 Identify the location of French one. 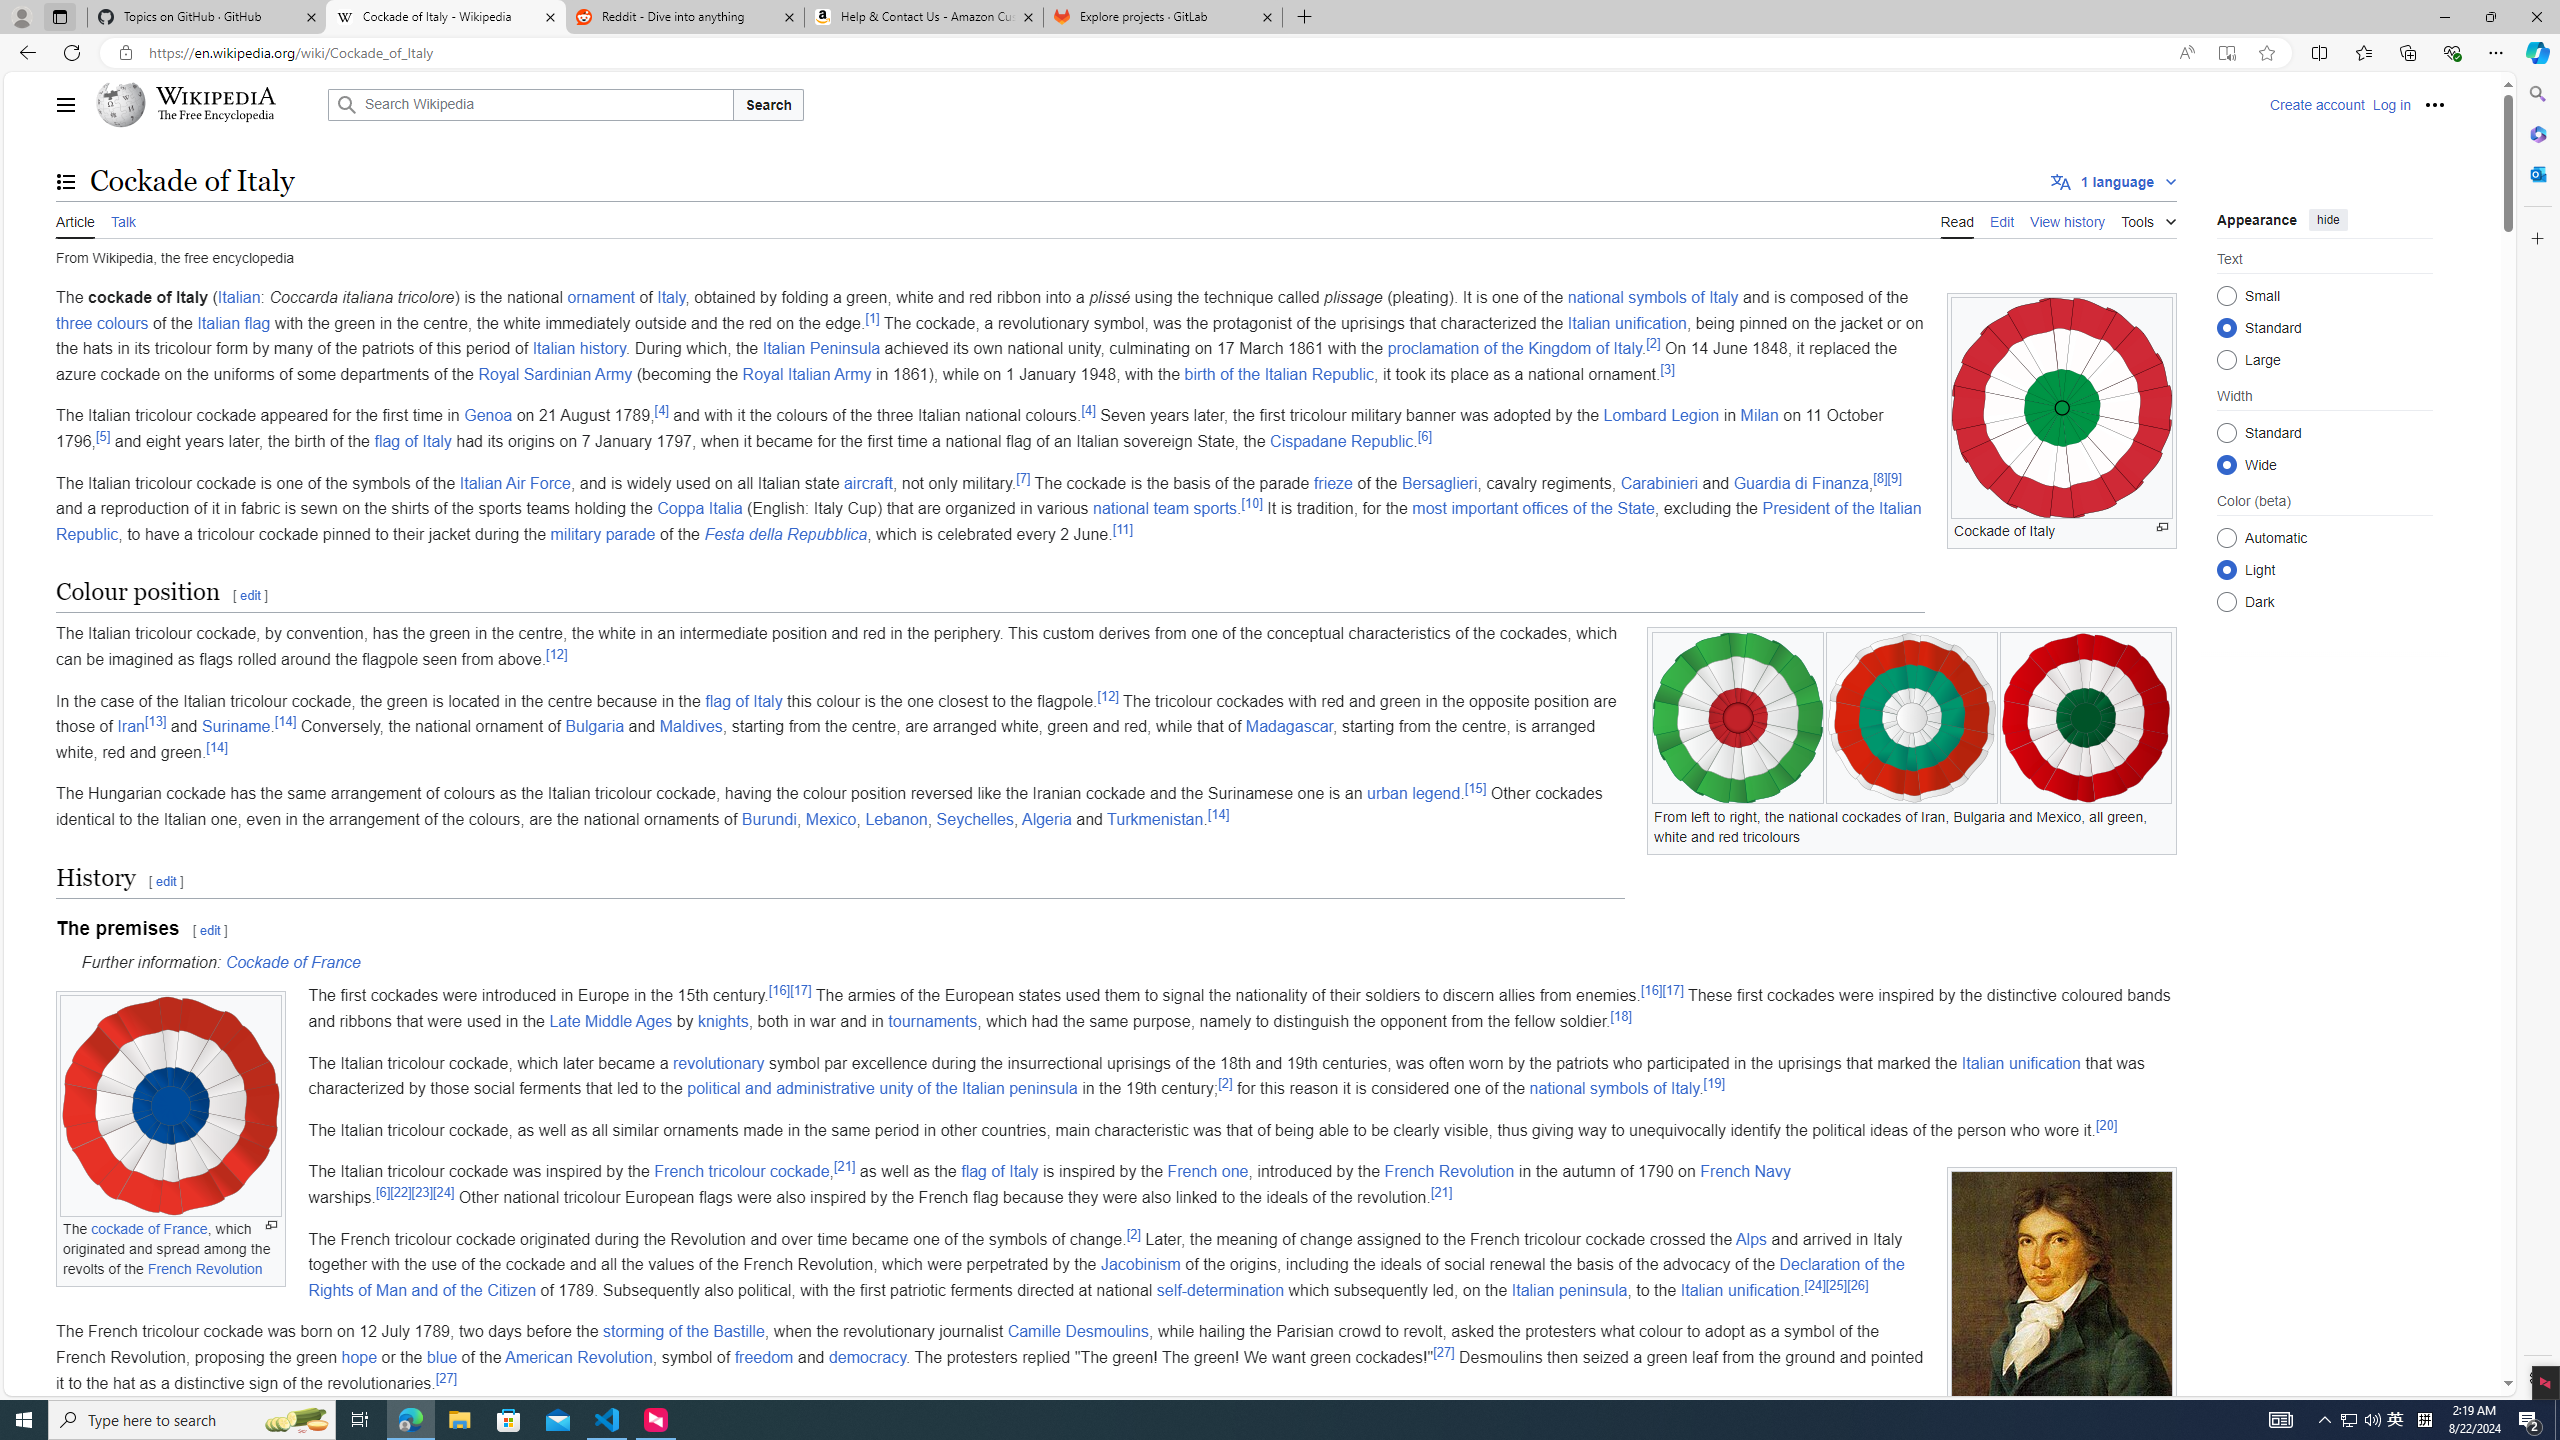
(1208, 1172).